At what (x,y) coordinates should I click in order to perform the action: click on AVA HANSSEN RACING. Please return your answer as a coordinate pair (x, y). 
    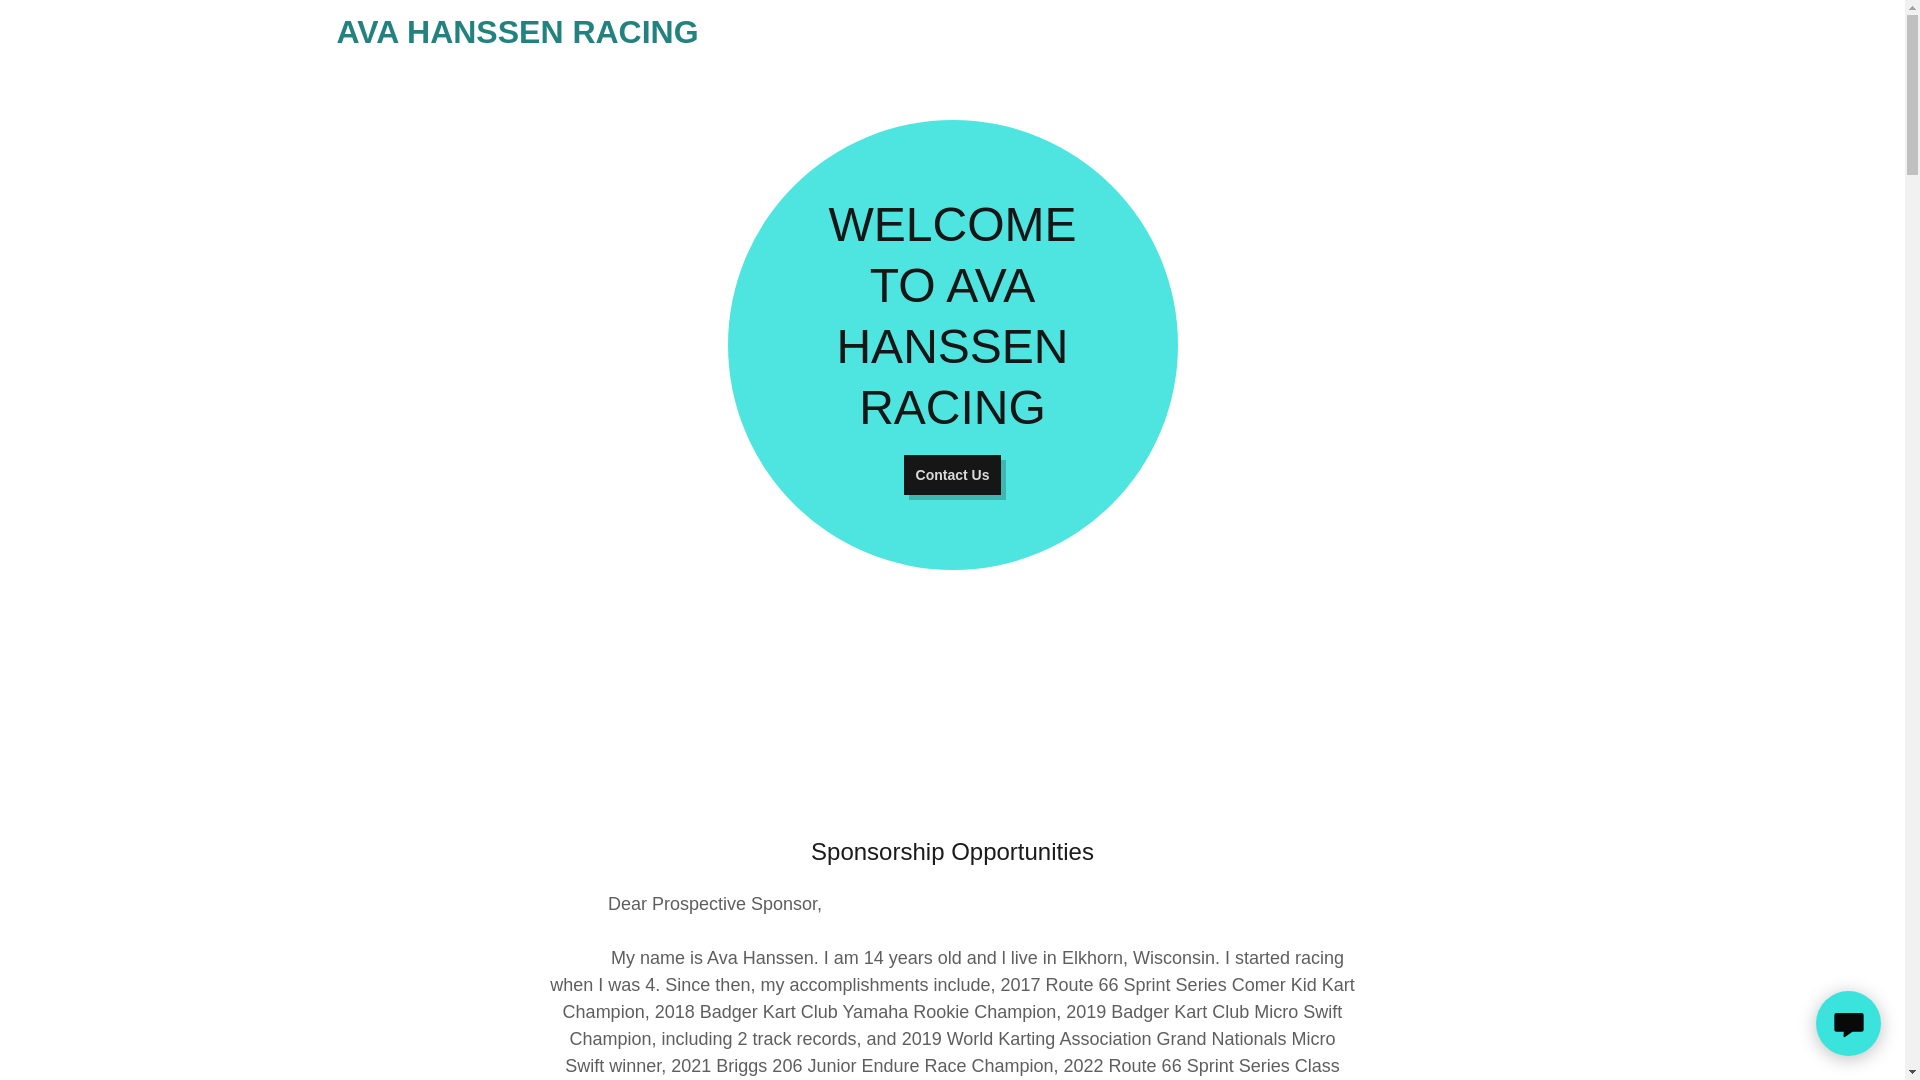
    Looking at the image, I should click on (644, 37).